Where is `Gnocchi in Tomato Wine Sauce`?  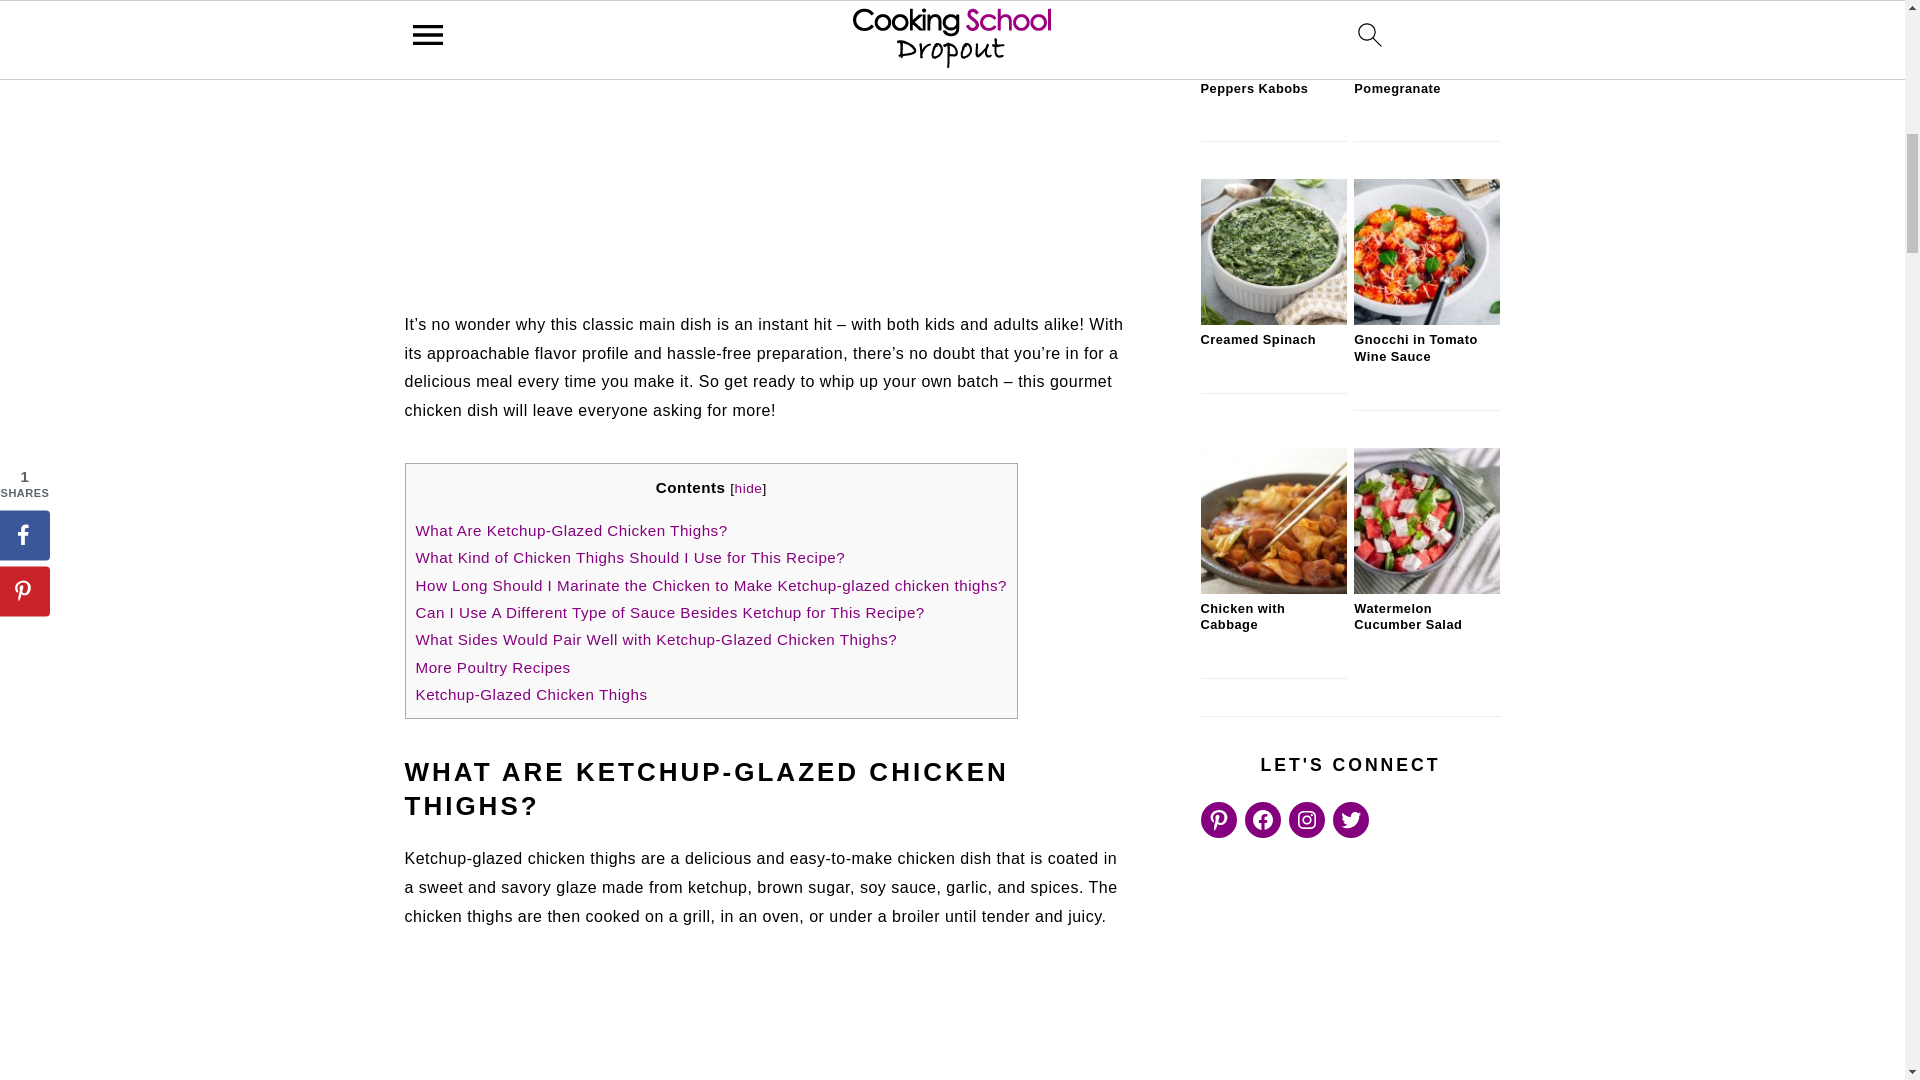
Gnocchi in Tomato Wine Sauce is located at coordinates (1426, 320).